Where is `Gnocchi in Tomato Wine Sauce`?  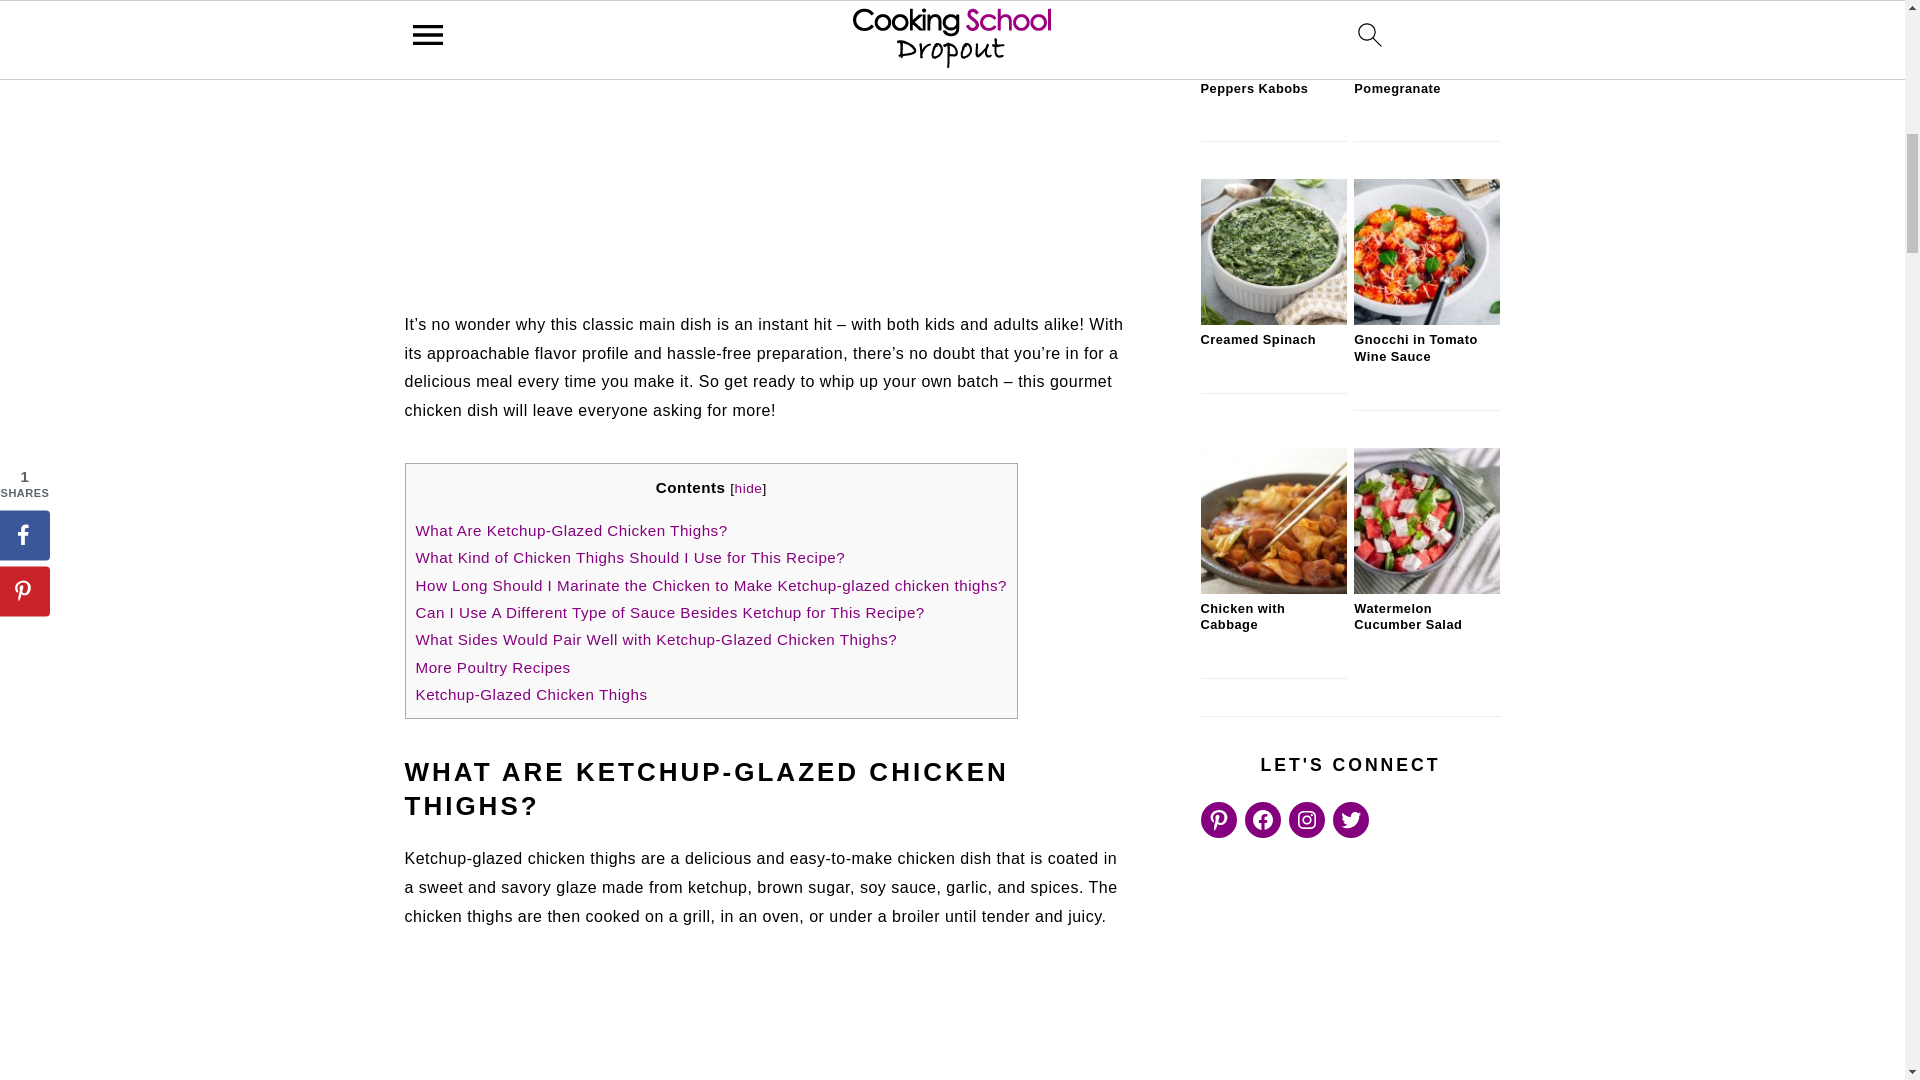
Gnocchi in Tomato Wine Sauce is located at coordinates (1426, 320).